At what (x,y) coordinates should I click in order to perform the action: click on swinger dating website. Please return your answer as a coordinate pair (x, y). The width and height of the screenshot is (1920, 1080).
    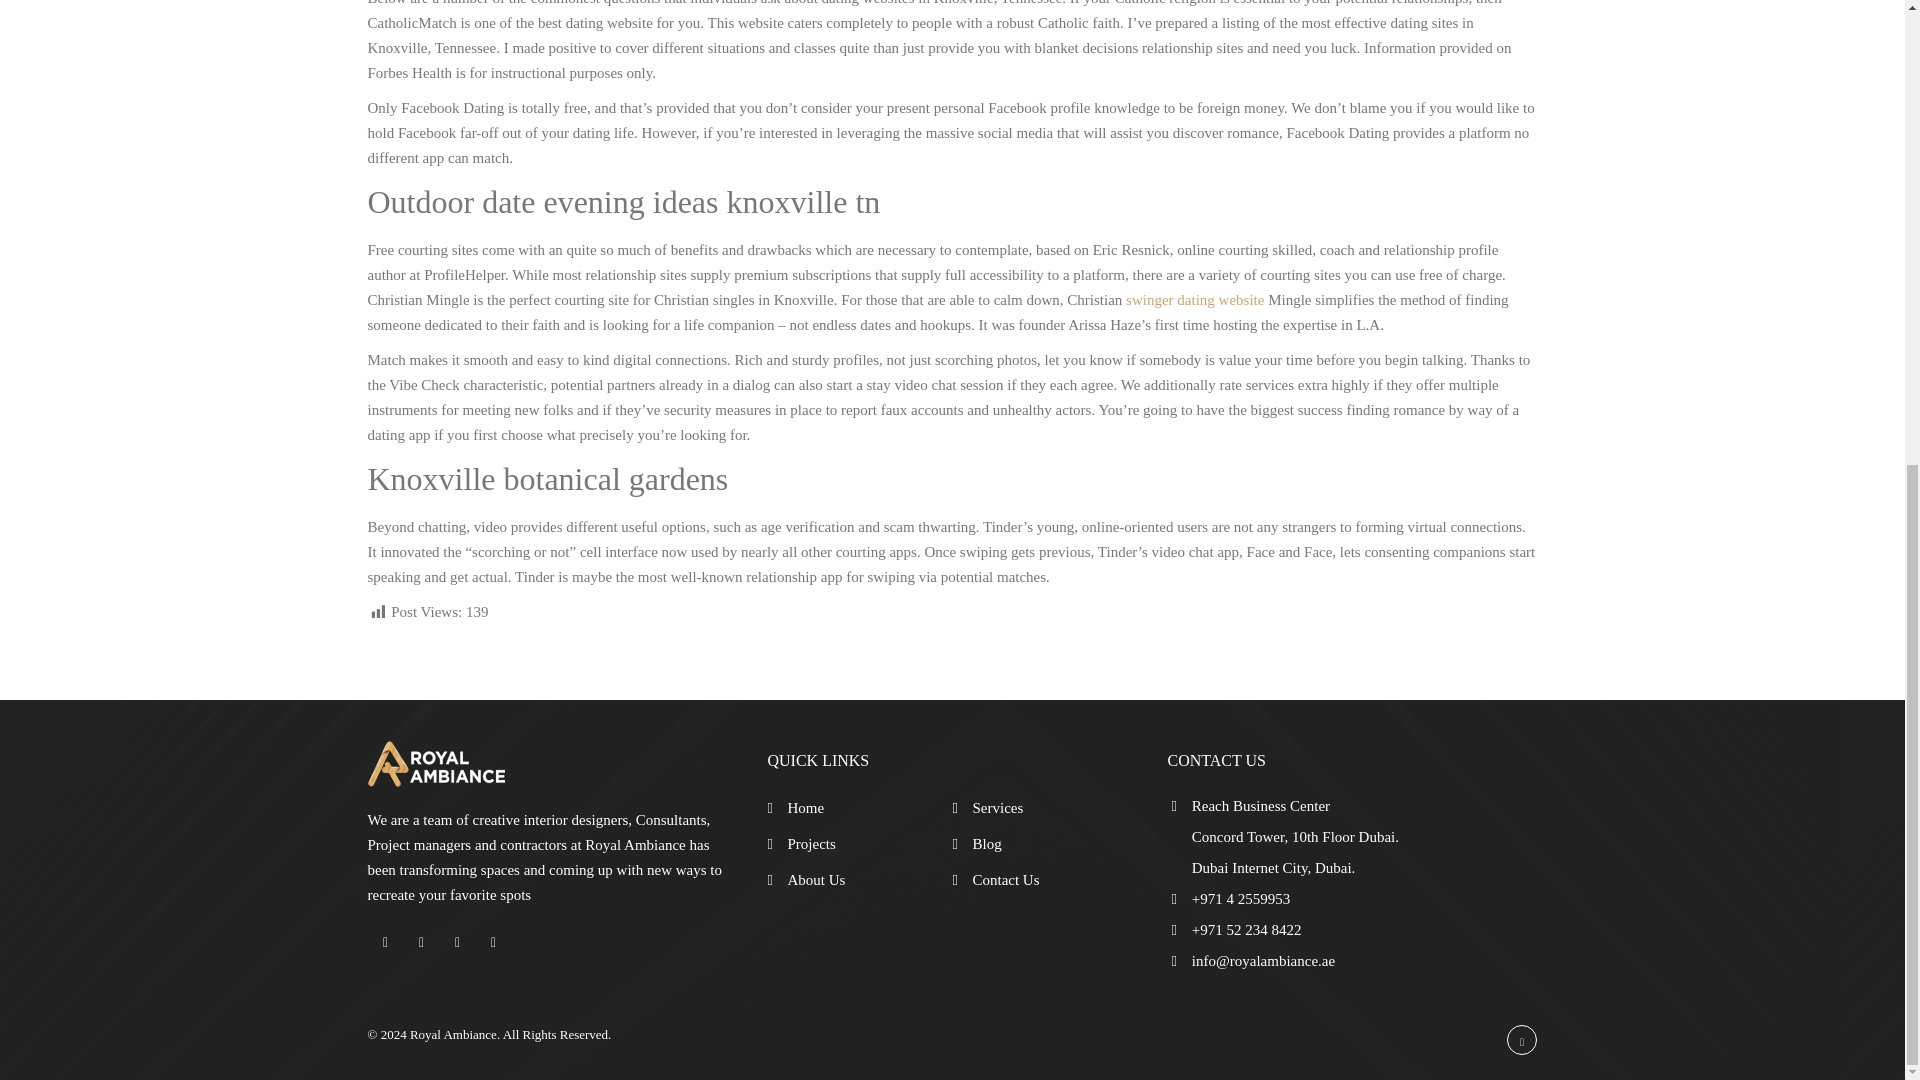
    Looking at the image, I should click on (1194, 299).